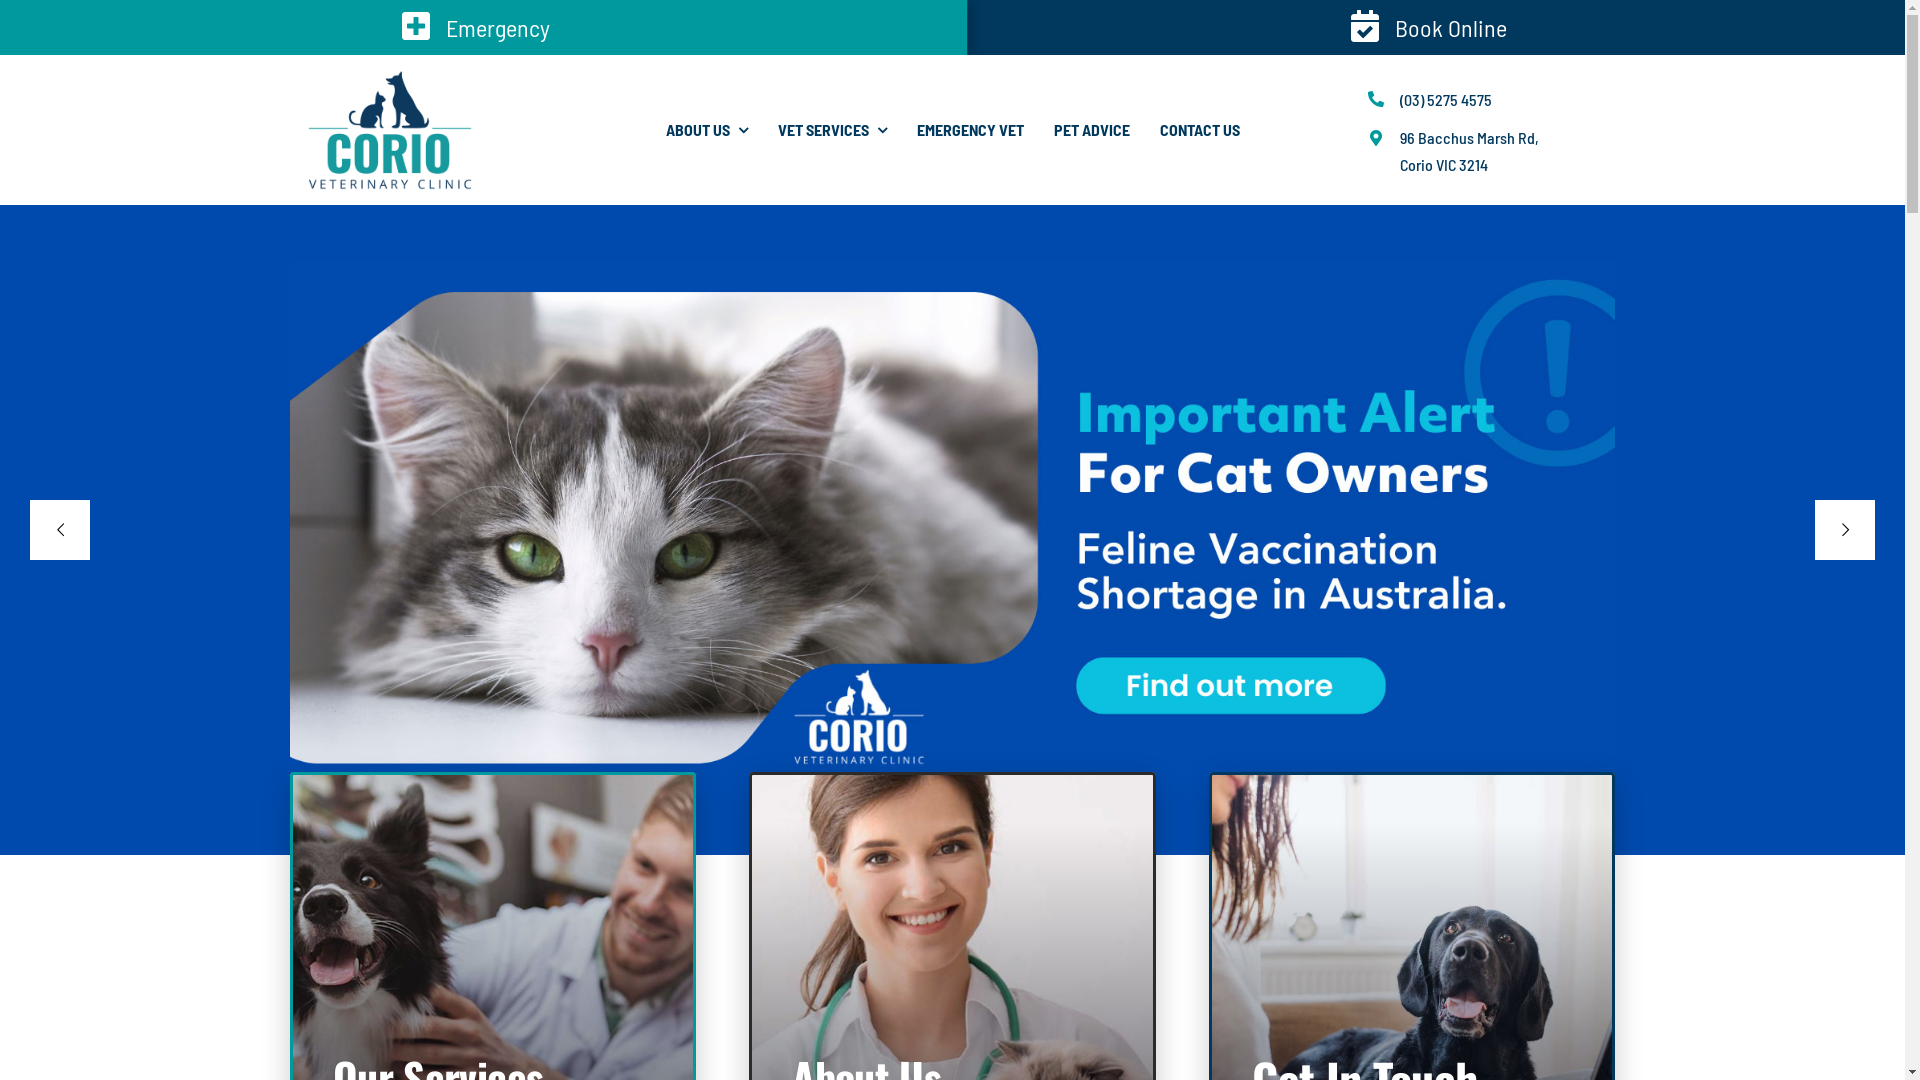 The width and height of the screenshot is (1920, 1080). Describe the element at coordinates (1446, 100) in the screenshot. I see `(03) 5275 4575` at that location.